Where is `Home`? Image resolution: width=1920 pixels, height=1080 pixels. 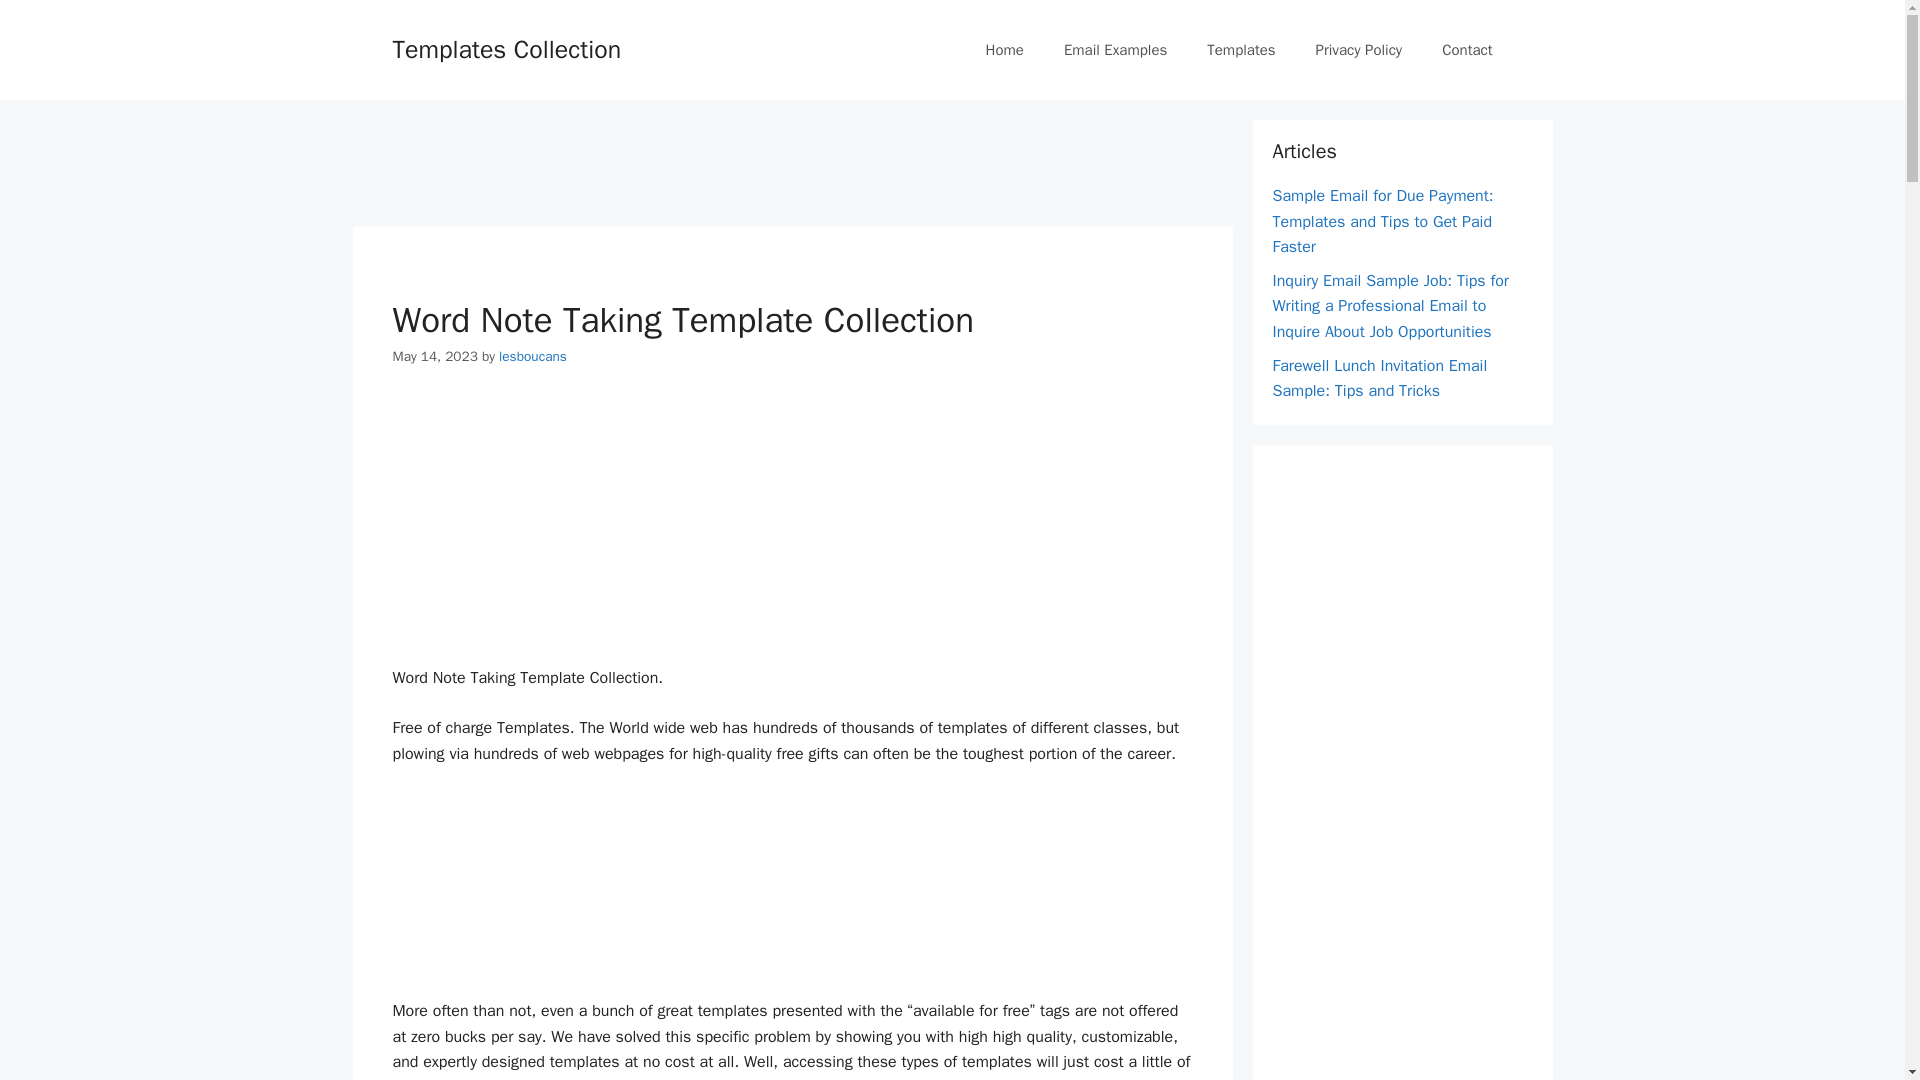 Home is located at coordinates (1004, 50).